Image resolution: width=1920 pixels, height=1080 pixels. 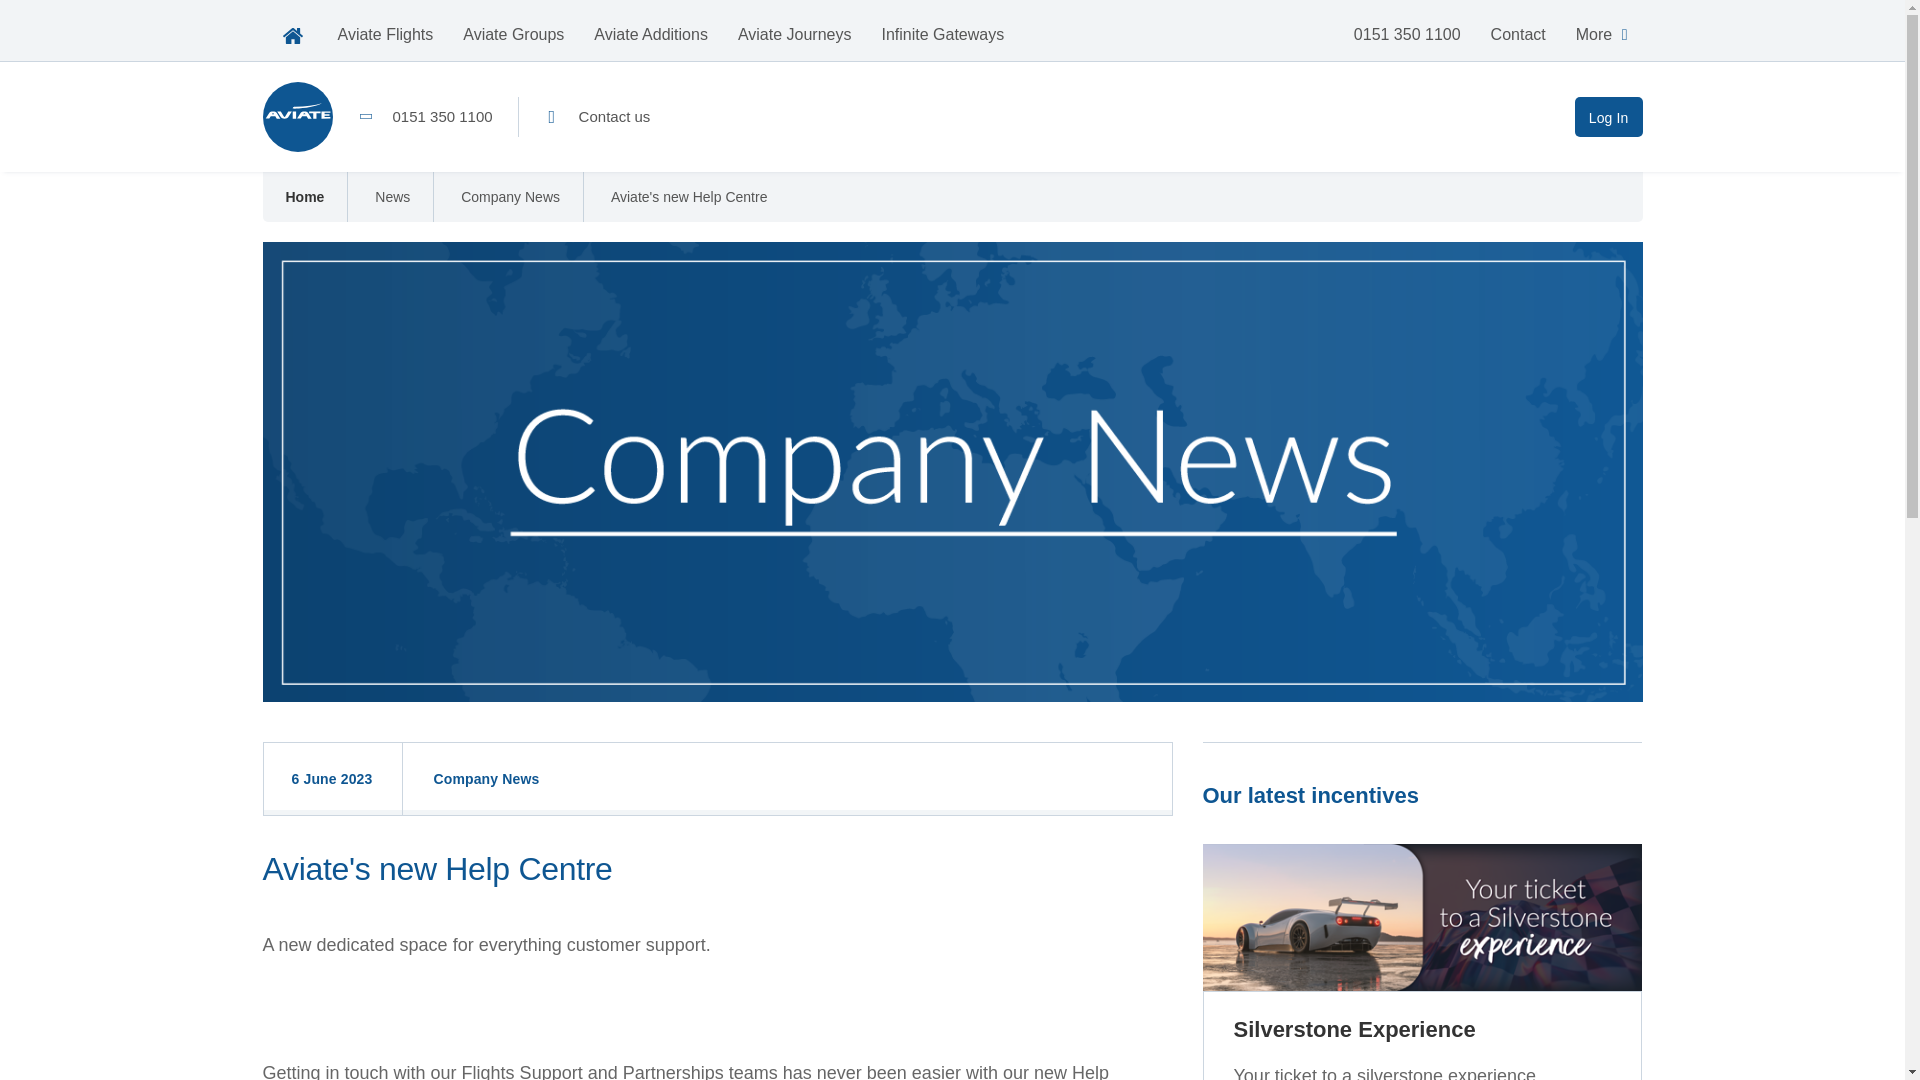 I want to click on 0151 350 1100, so click(x=424, y=117).